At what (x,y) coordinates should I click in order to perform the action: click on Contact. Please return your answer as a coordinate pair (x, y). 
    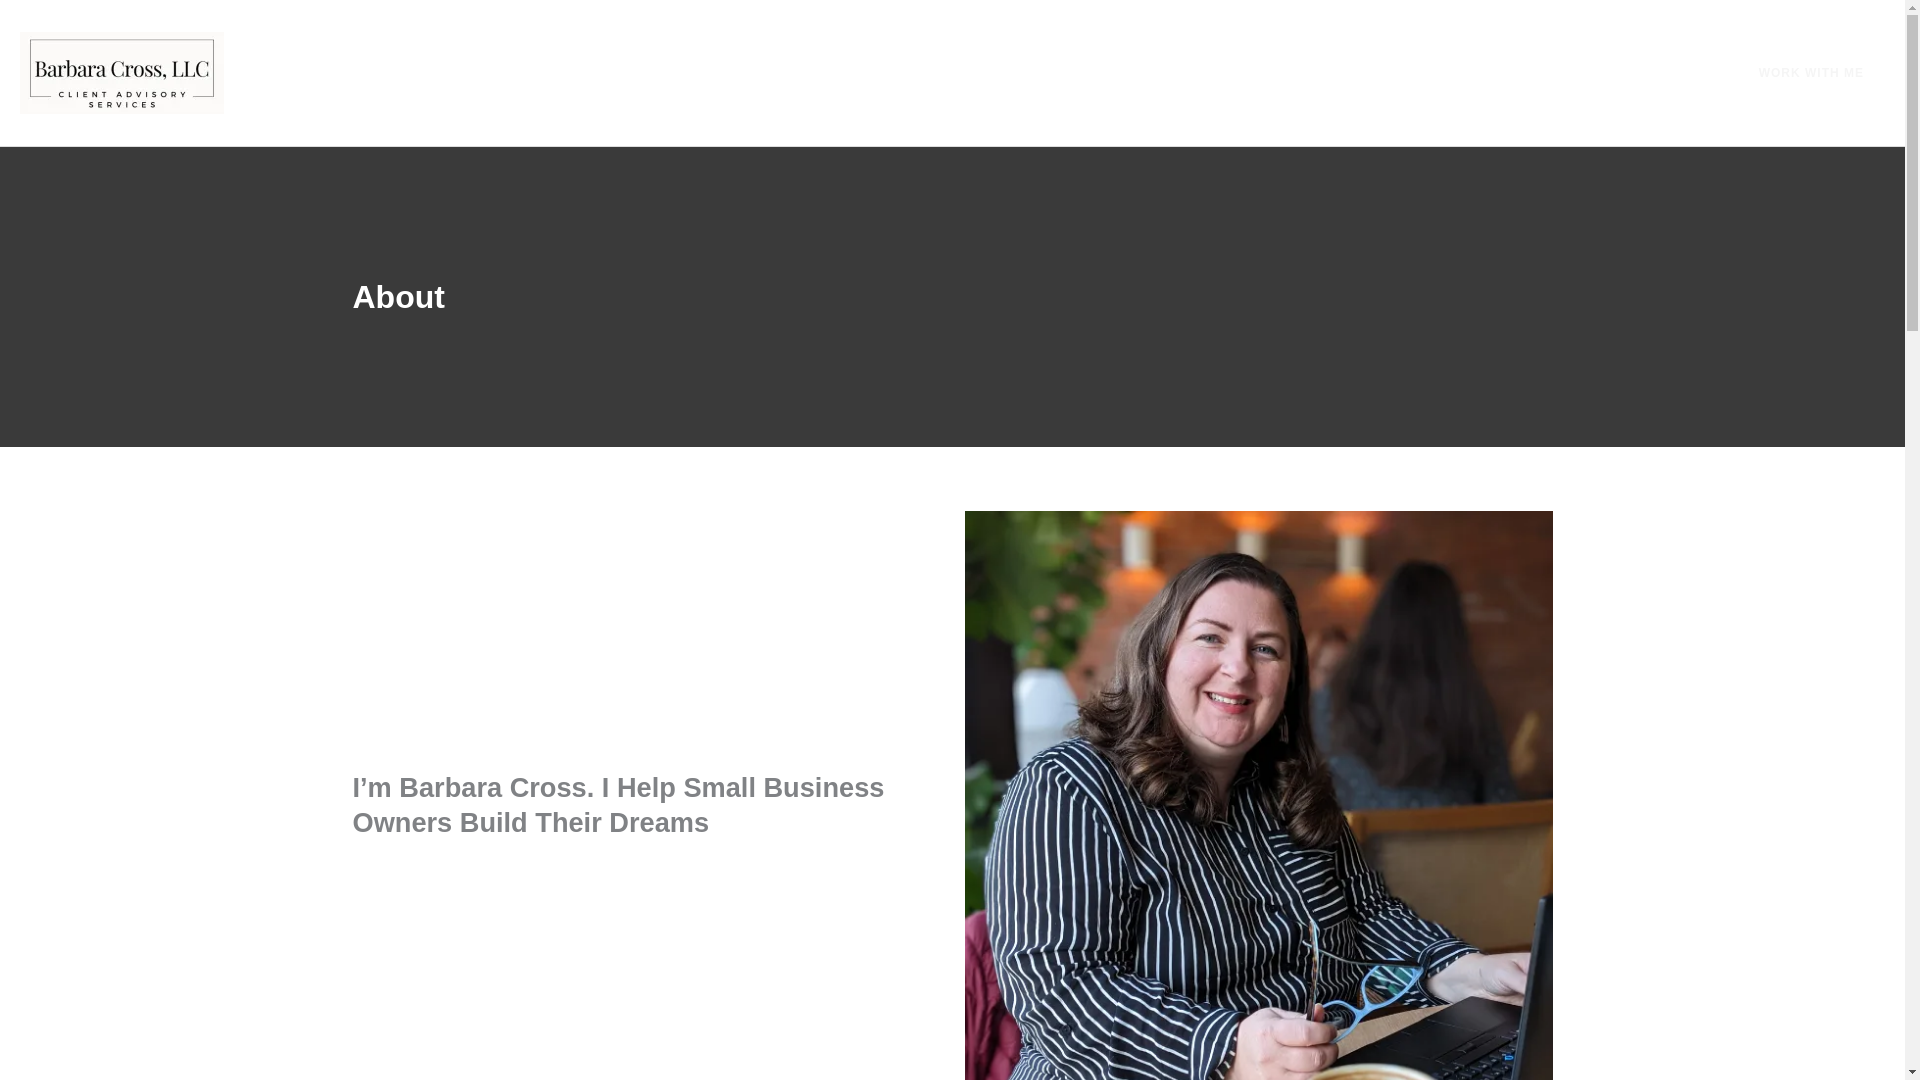
    Looking at the image, I should click on (1226, 72).